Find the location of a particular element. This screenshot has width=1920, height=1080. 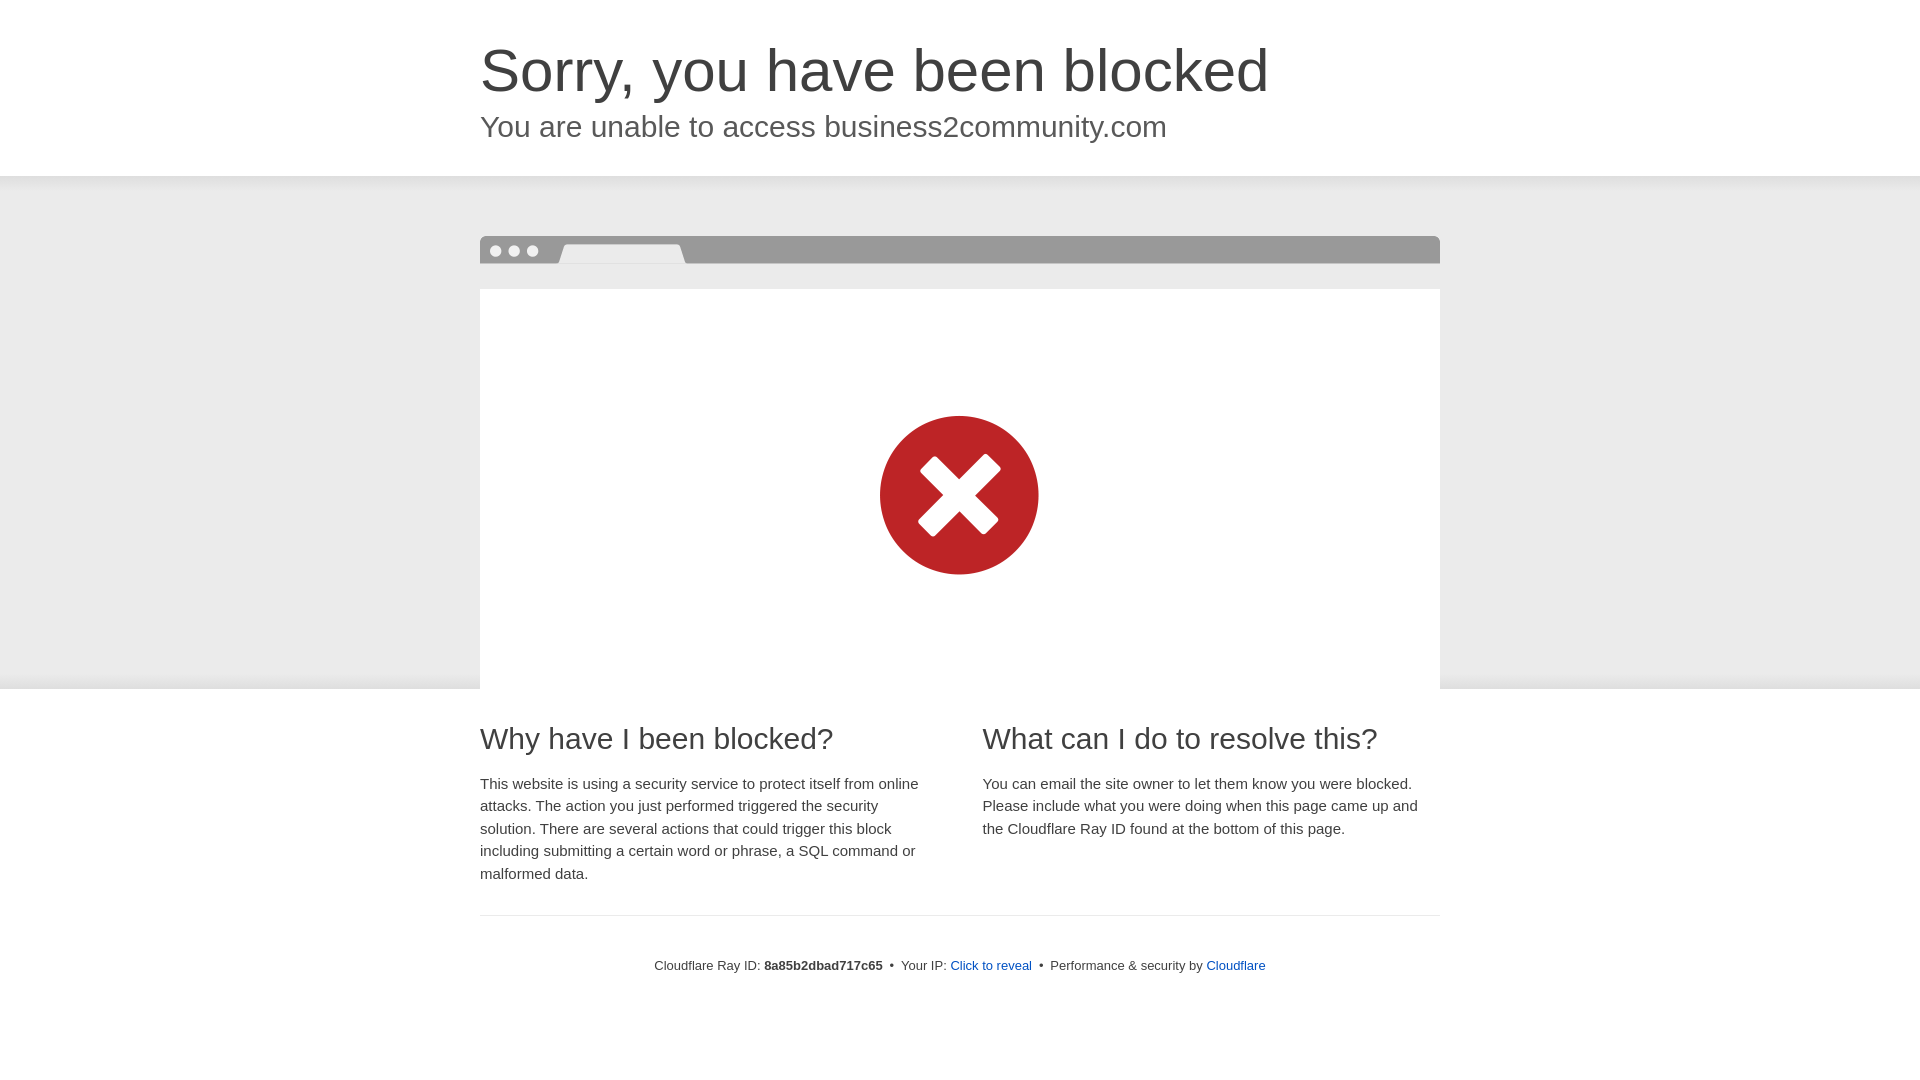

Cloudflare is located at coordinates (1235, 965).